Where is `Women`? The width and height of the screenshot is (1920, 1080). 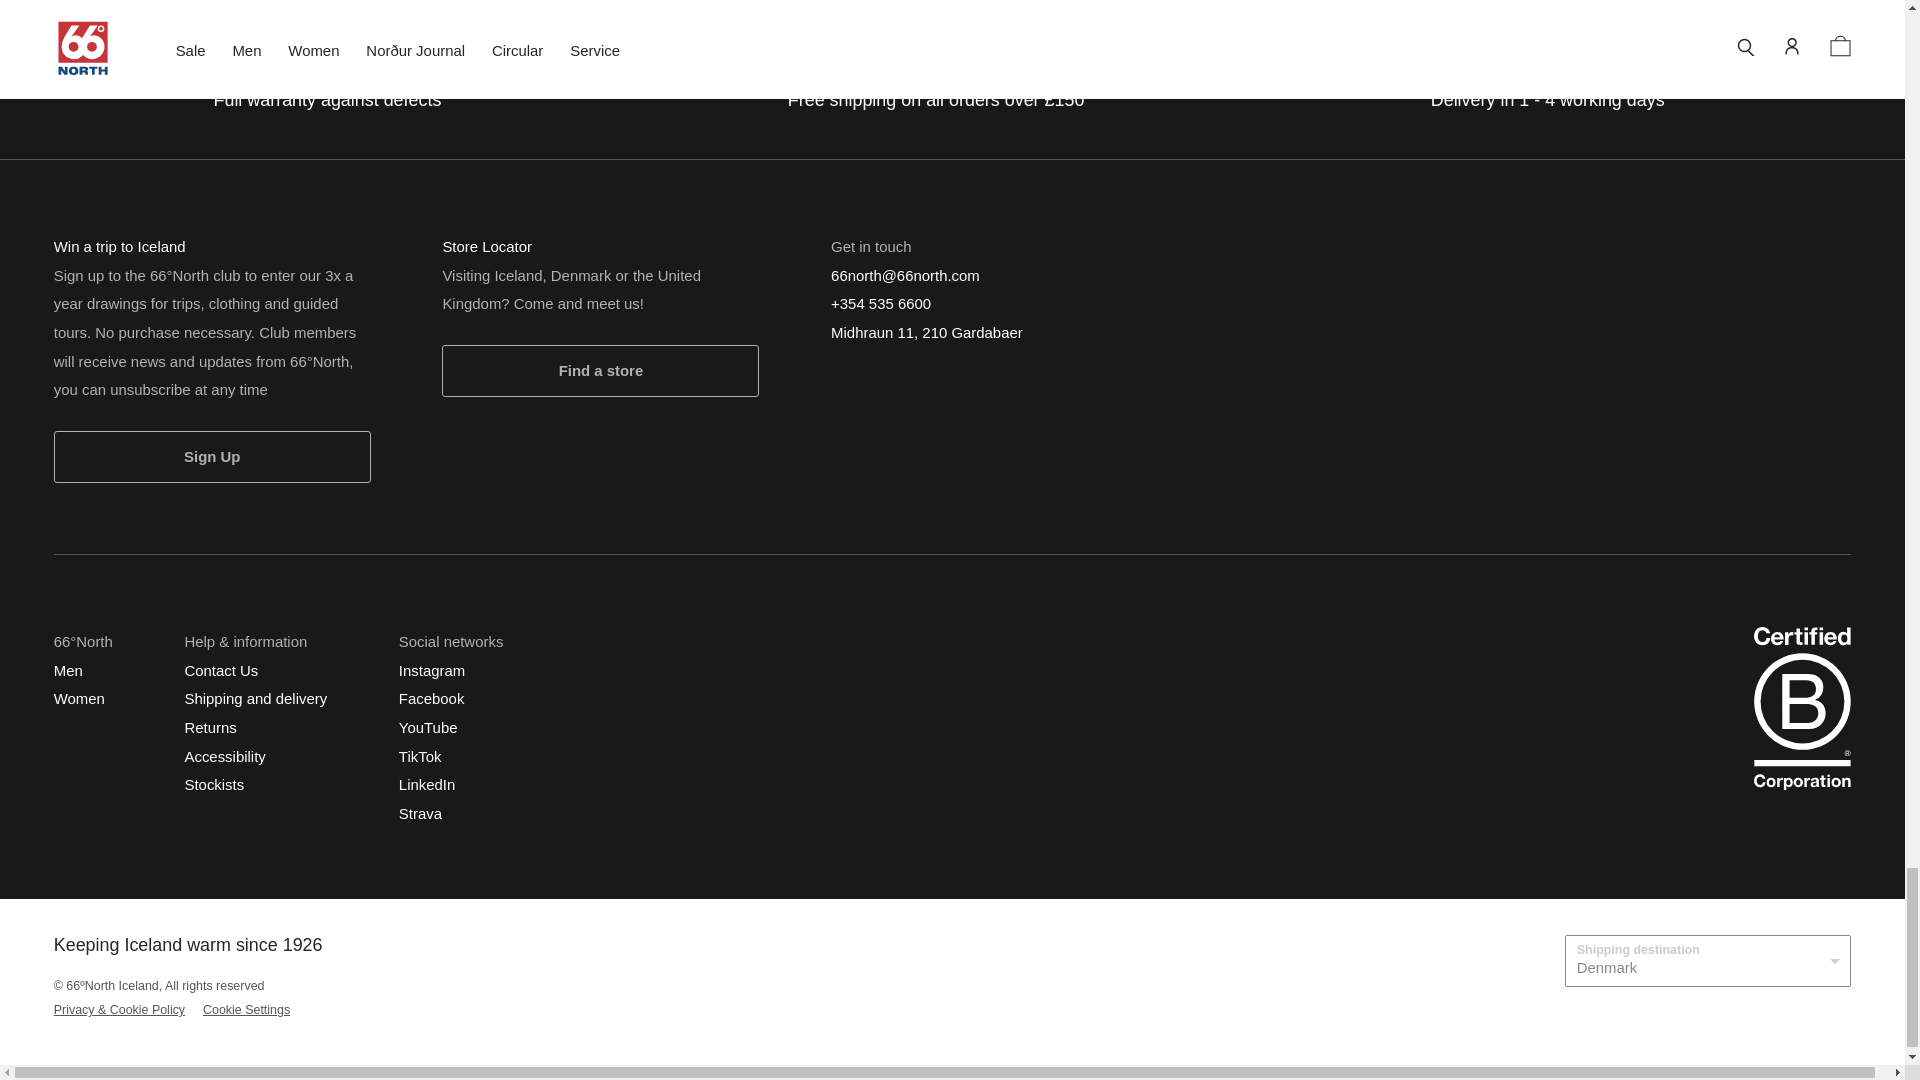 Women is located at coordinates (79, 698).